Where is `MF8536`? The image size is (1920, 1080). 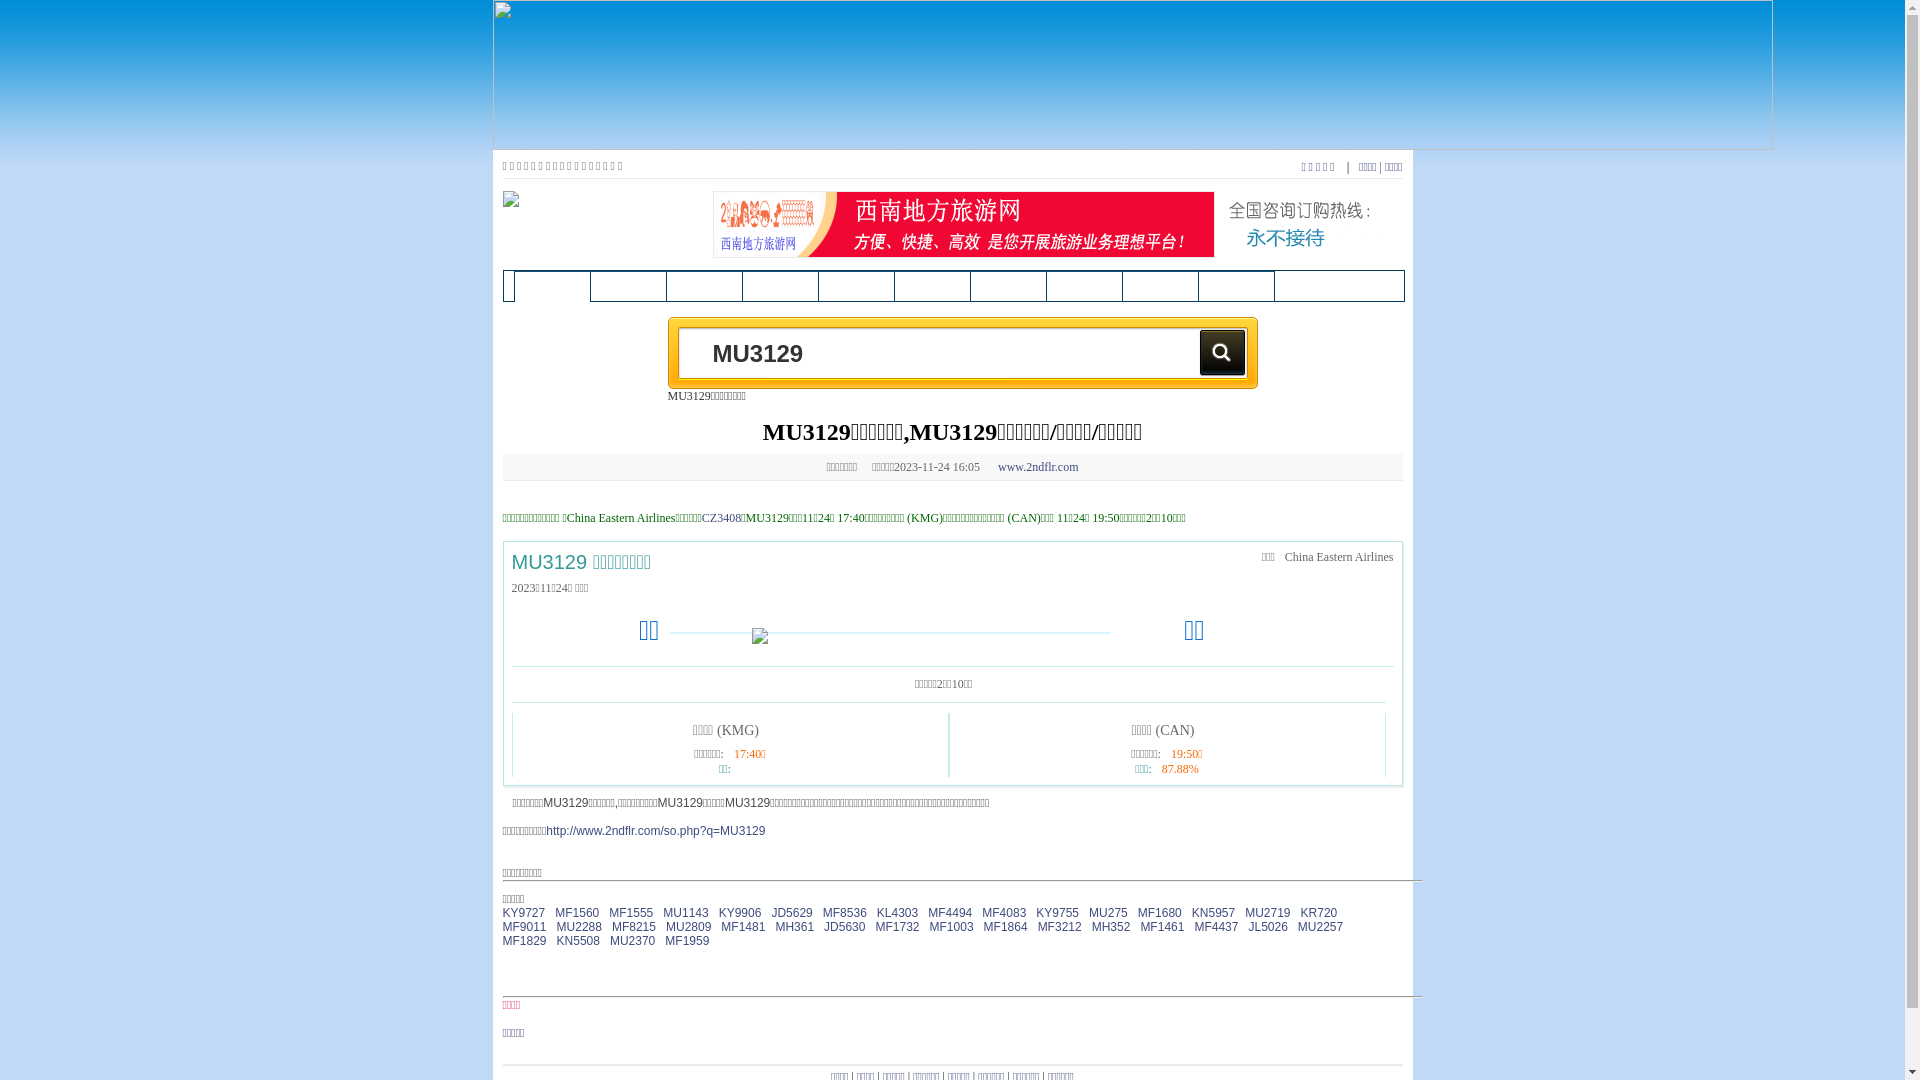
MF8536 is located at coordinates (845, 913).